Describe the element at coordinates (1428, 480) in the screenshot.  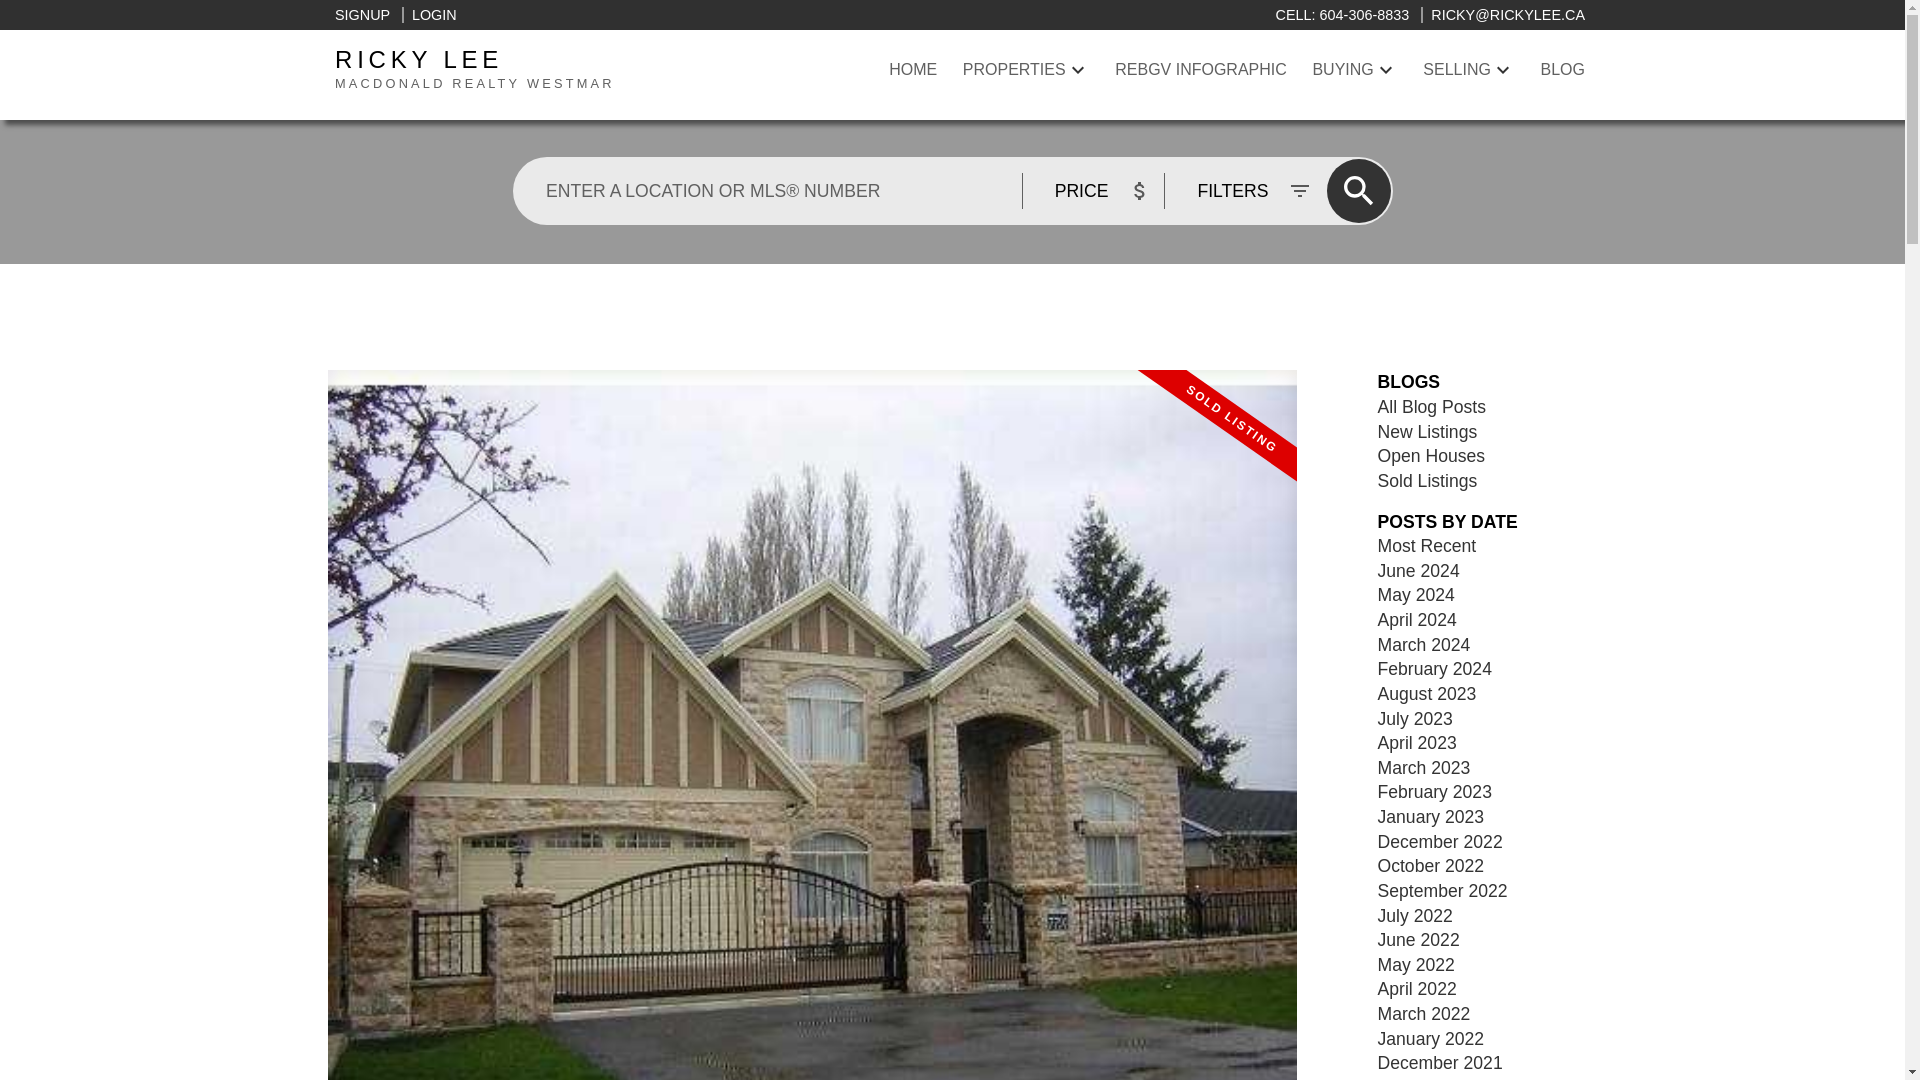
I see `Sold Listings` at that location.